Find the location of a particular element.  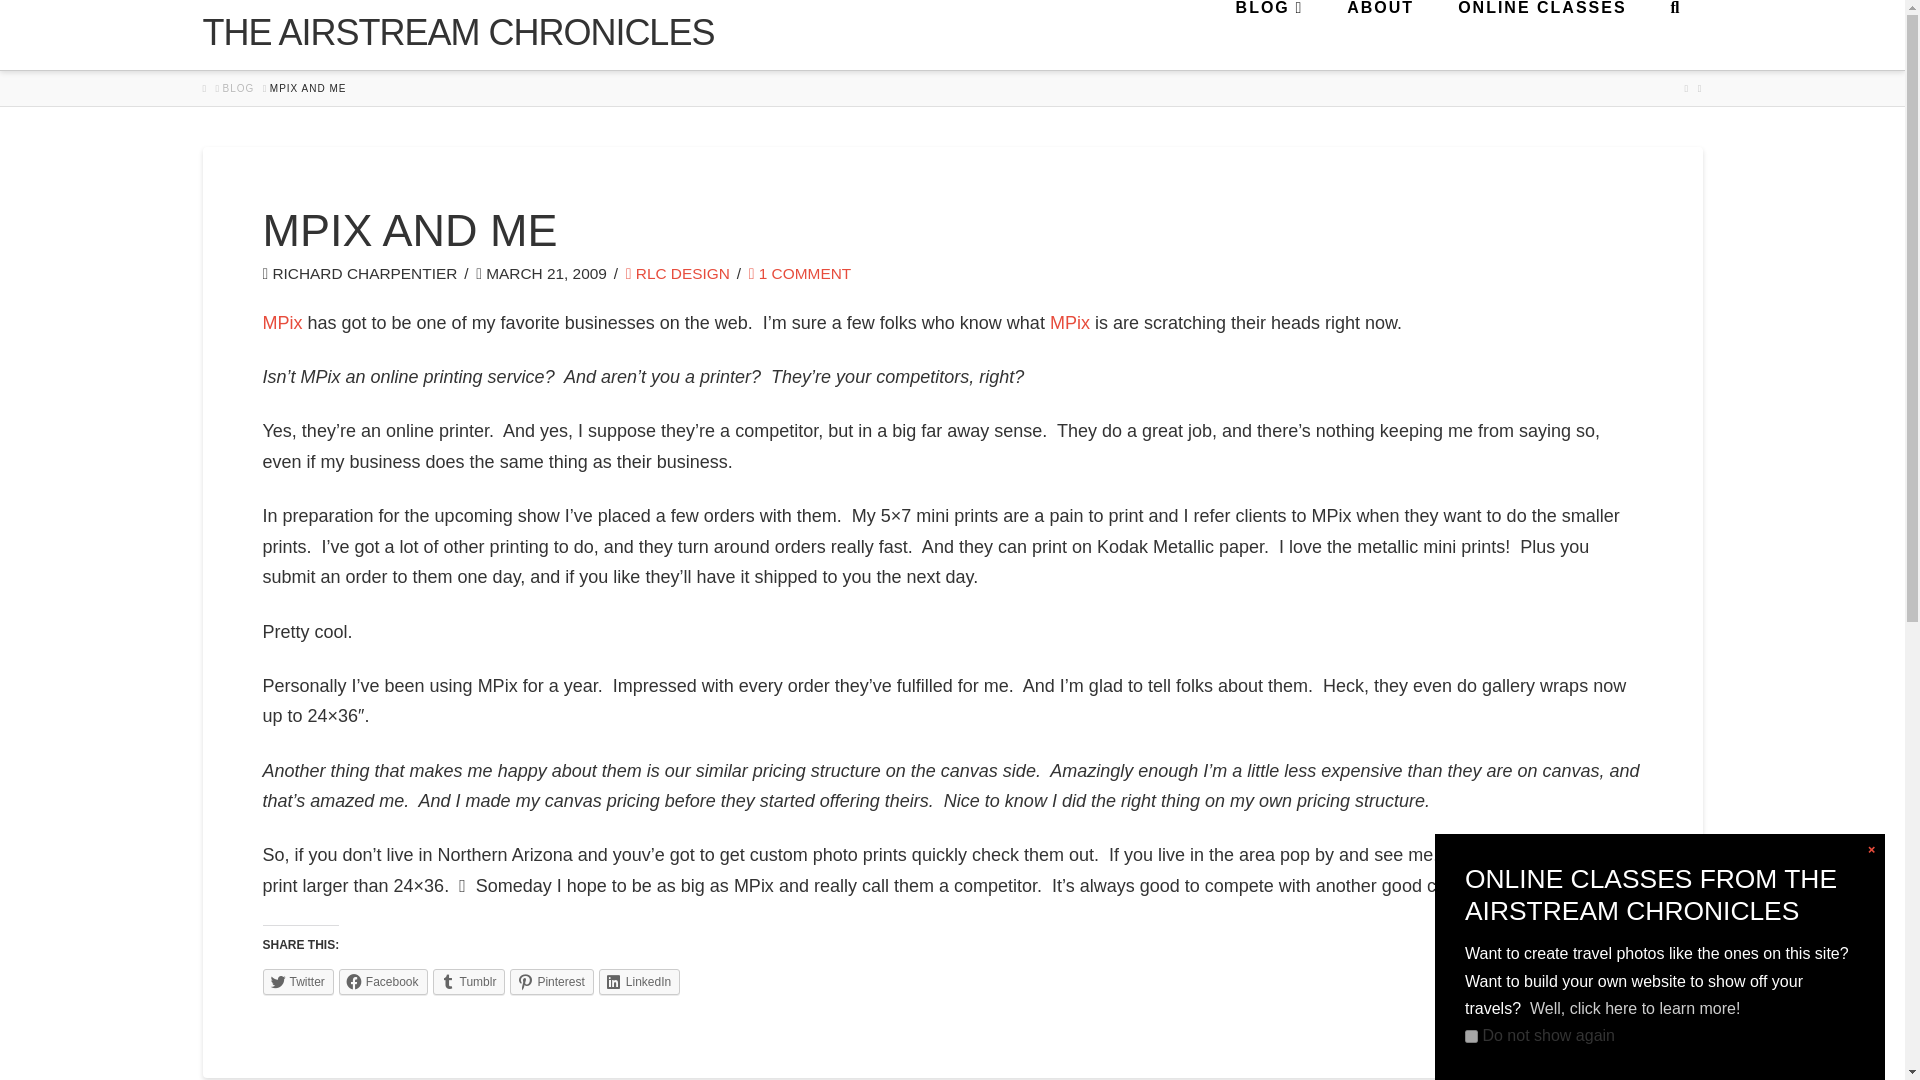

LinkedIn is located at coordinates (639, 981).